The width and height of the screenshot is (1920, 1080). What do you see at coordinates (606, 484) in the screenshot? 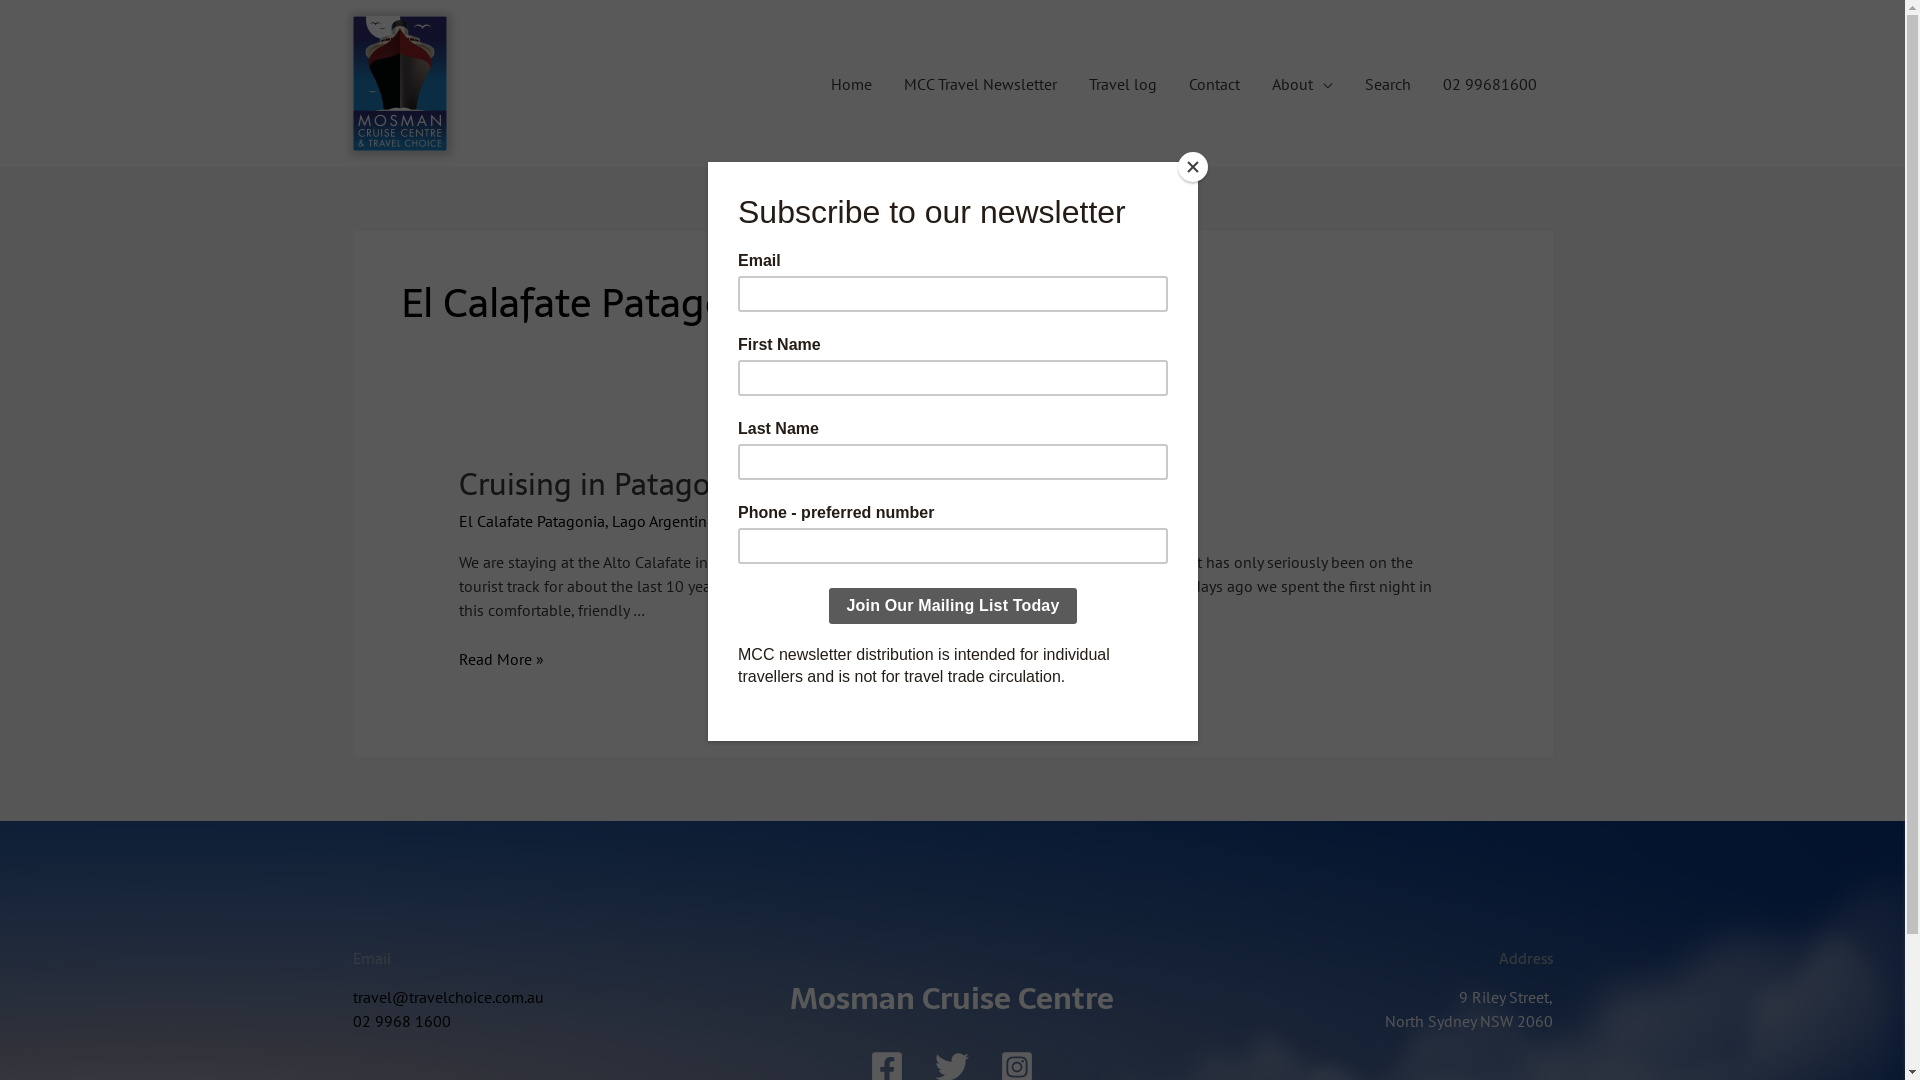
I see `Cruising in Patagonia` at bounding box center [606, 484].